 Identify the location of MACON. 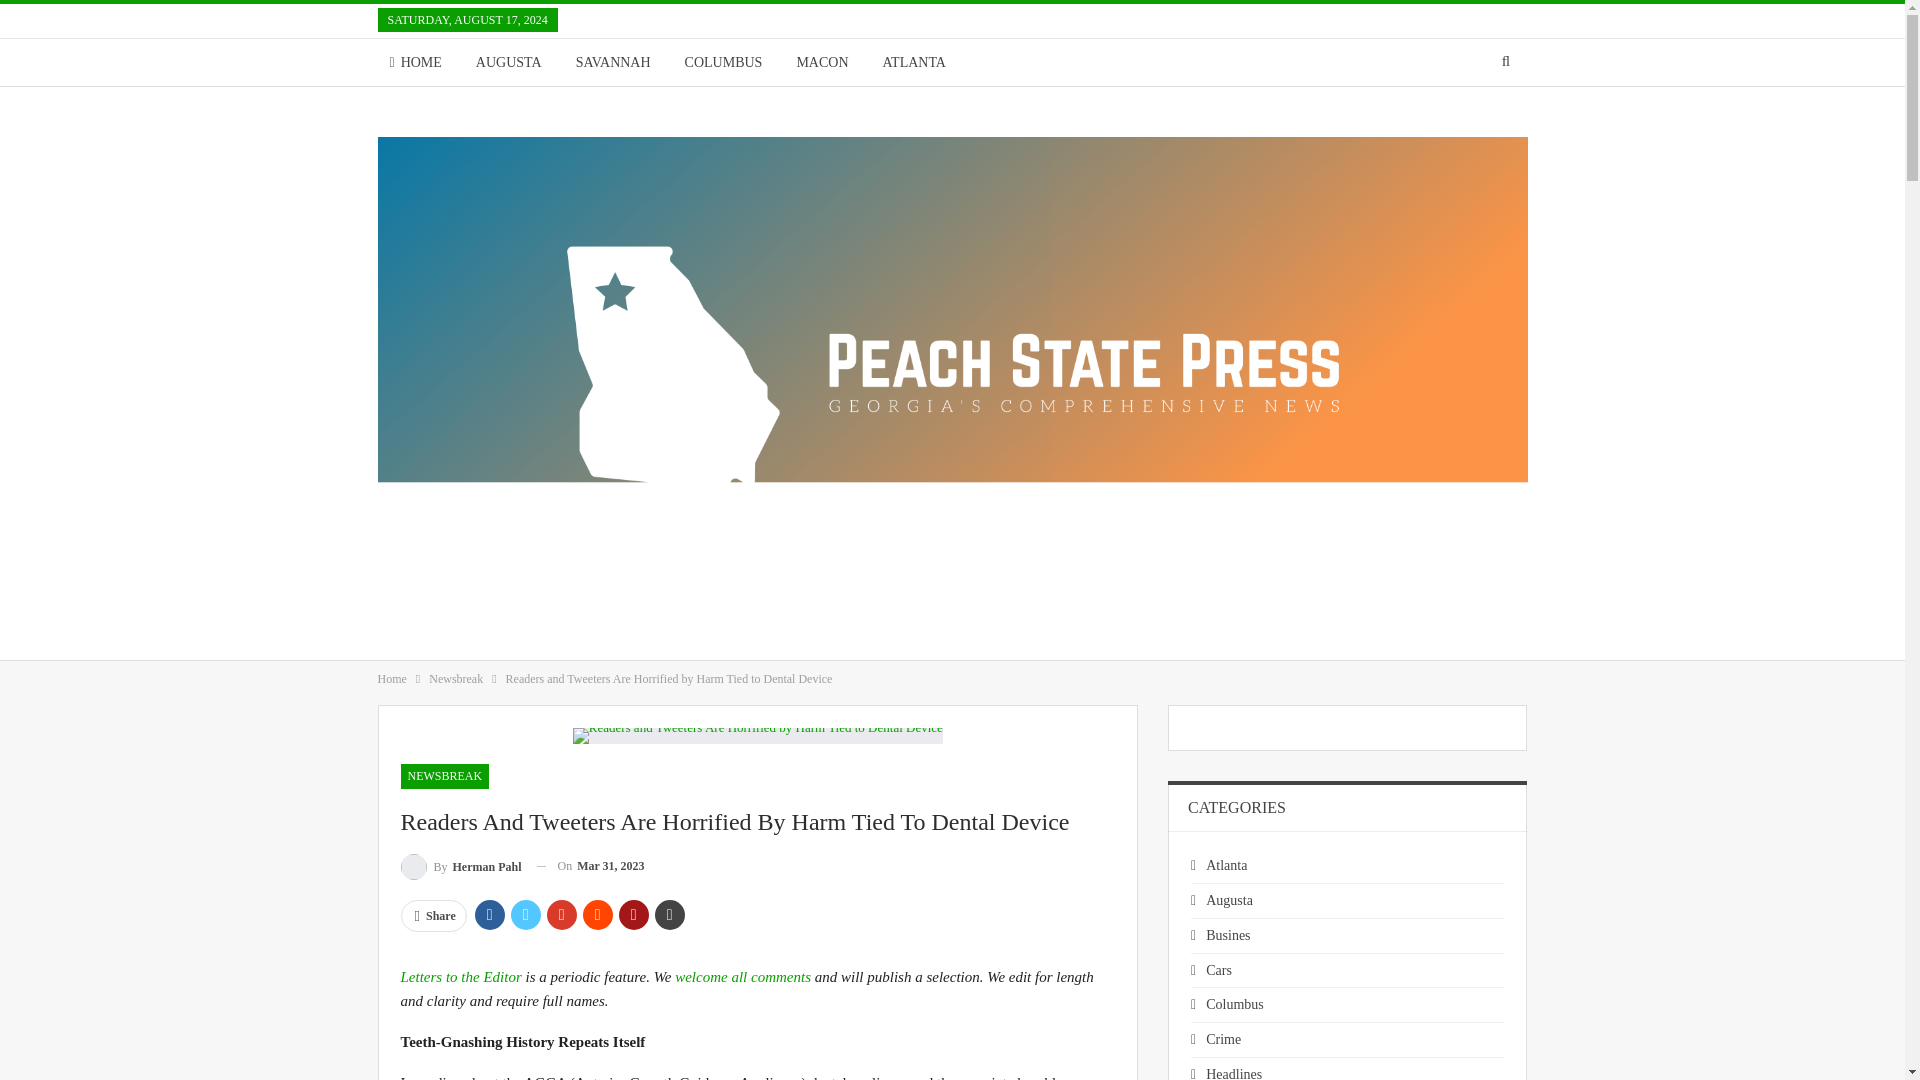
(822, 62).